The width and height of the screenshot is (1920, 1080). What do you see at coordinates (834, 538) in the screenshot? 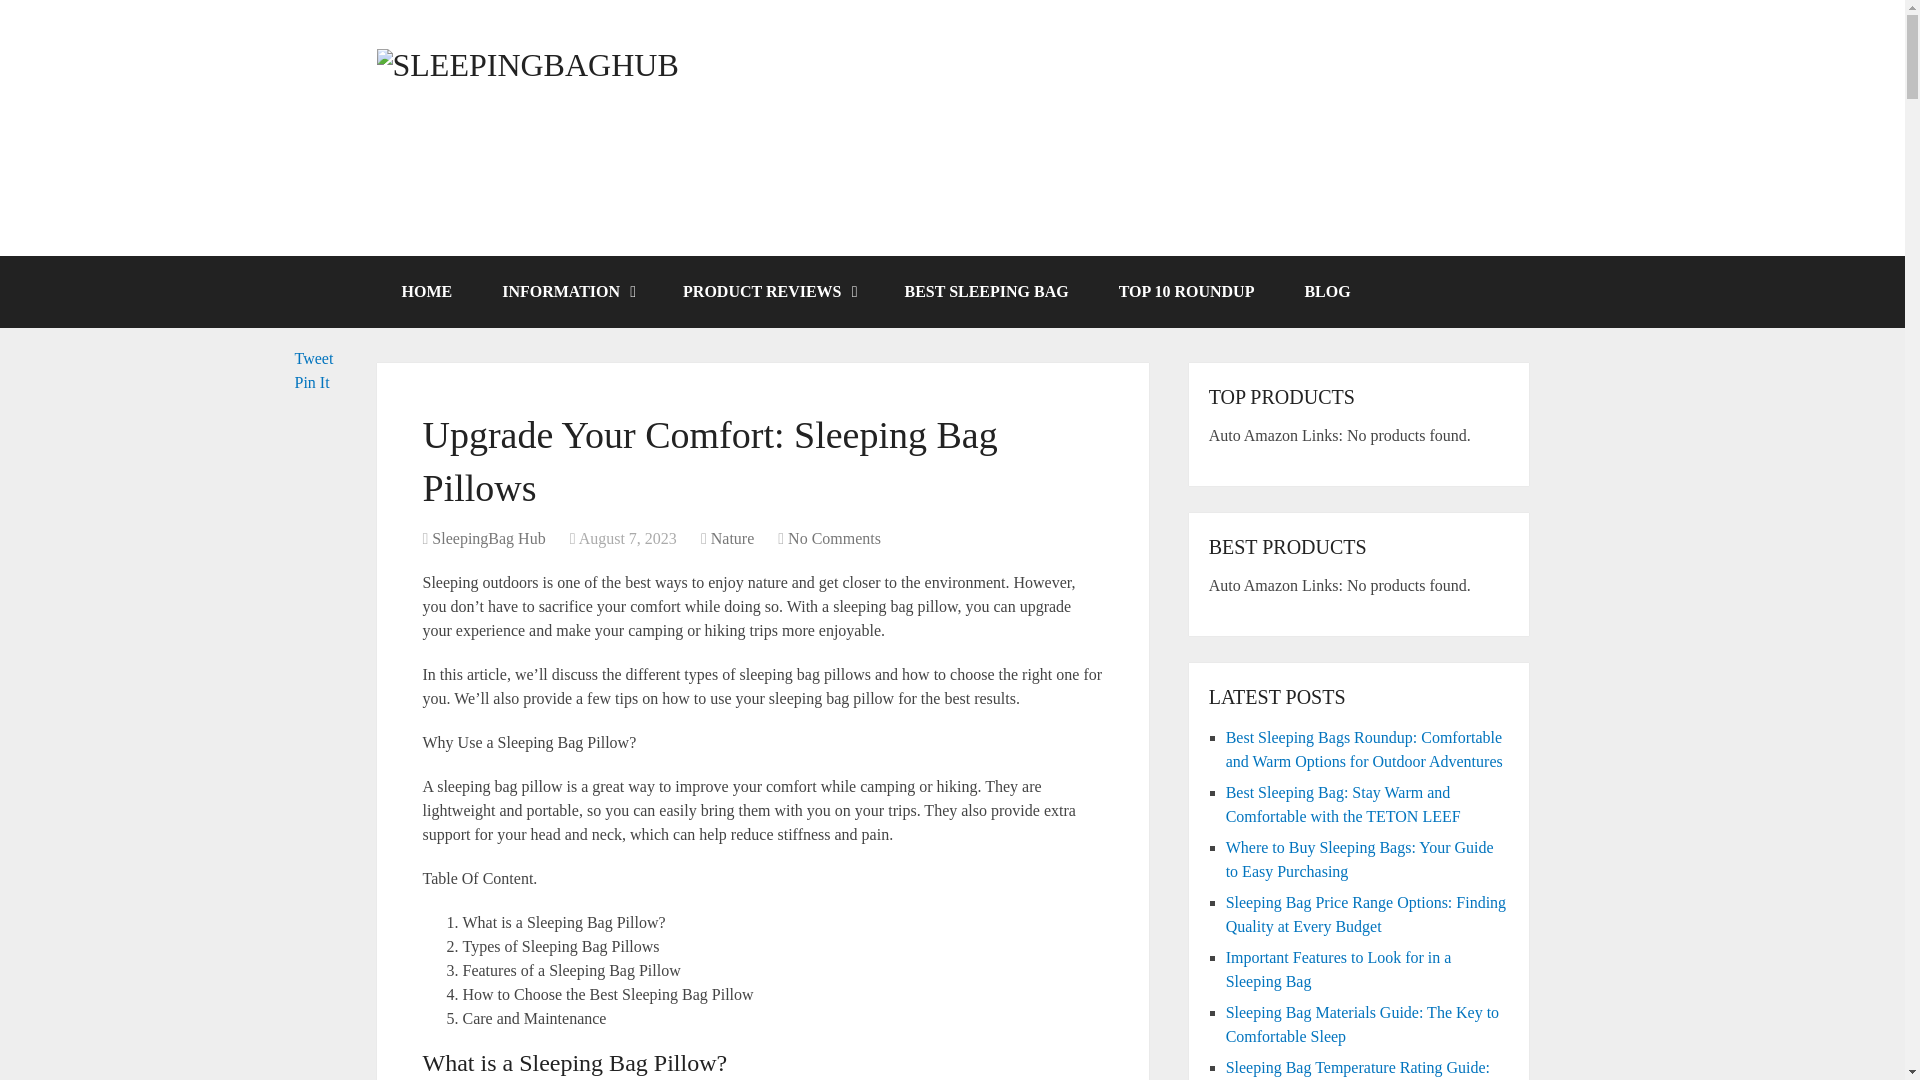
I see `No Comments` at bounding box center [834, 538].